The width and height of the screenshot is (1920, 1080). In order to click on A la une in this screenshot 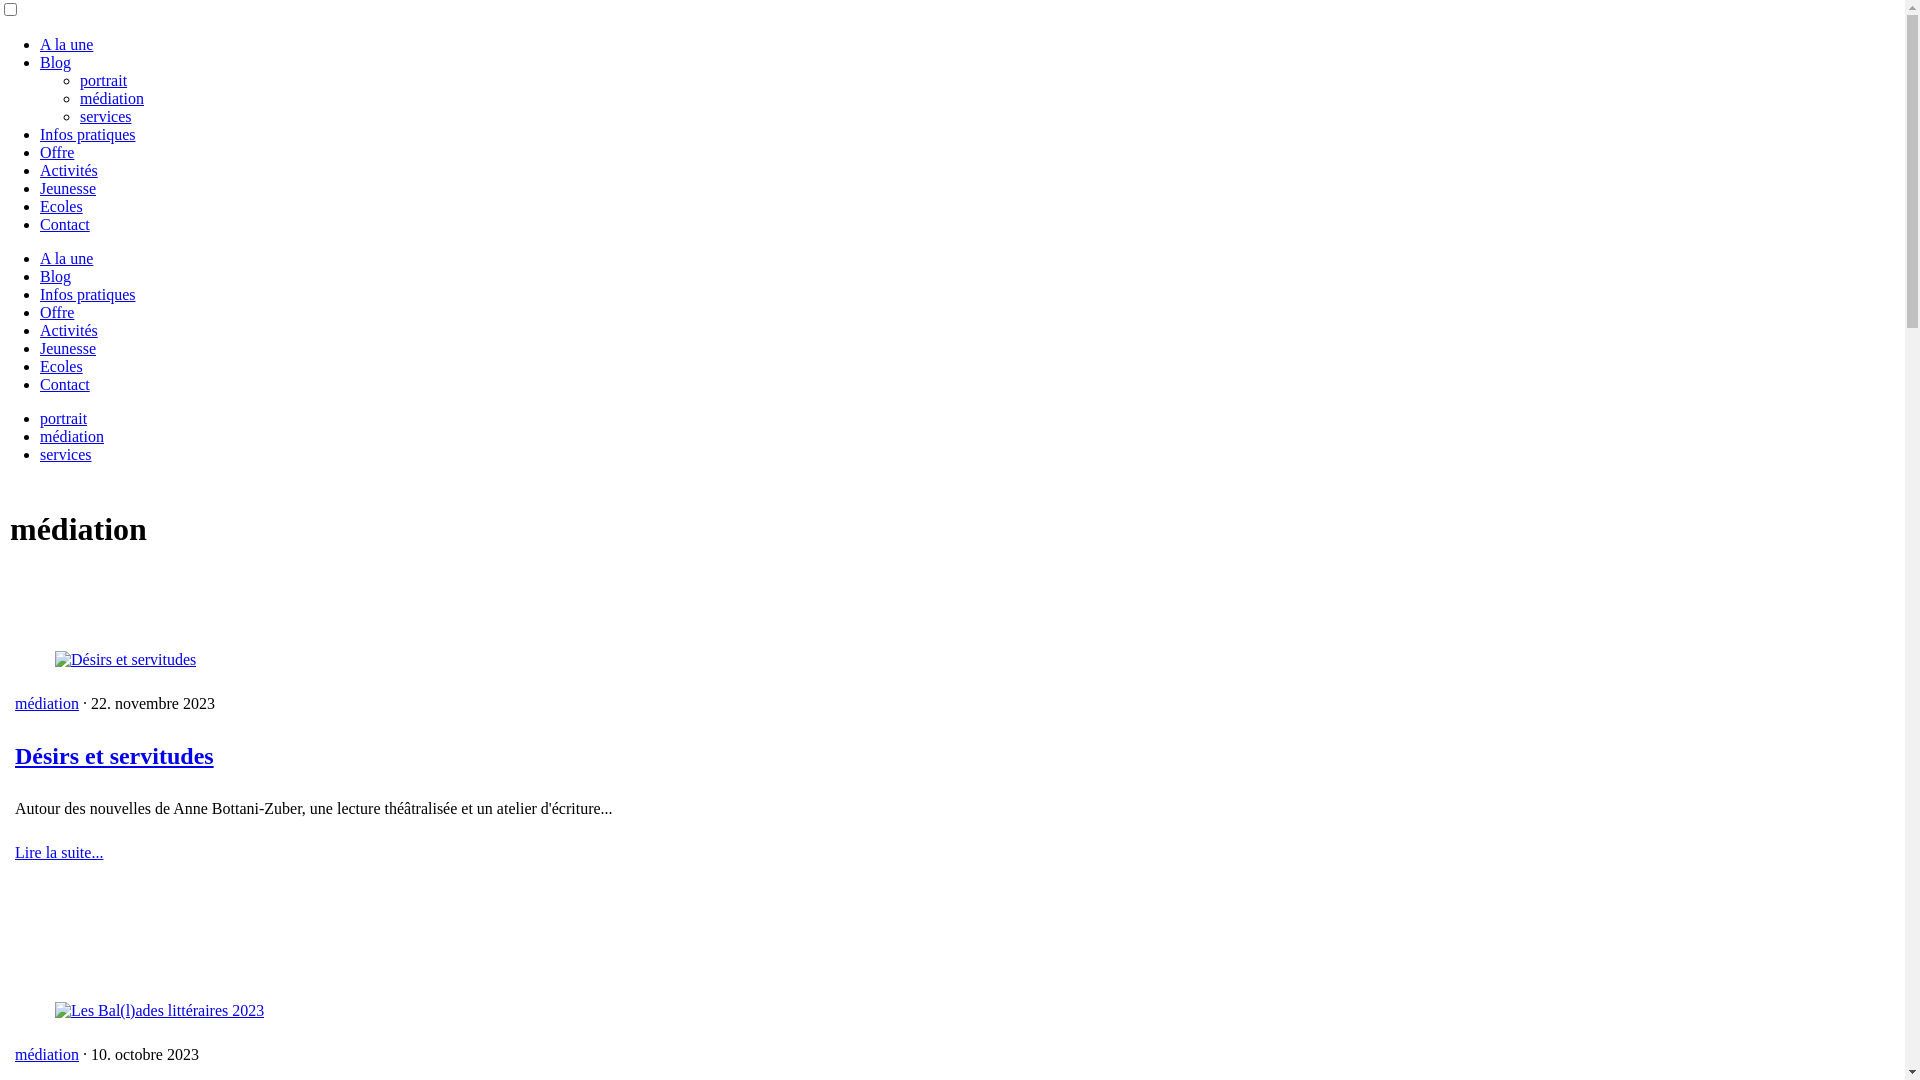, I will do `click(66, 258)`.